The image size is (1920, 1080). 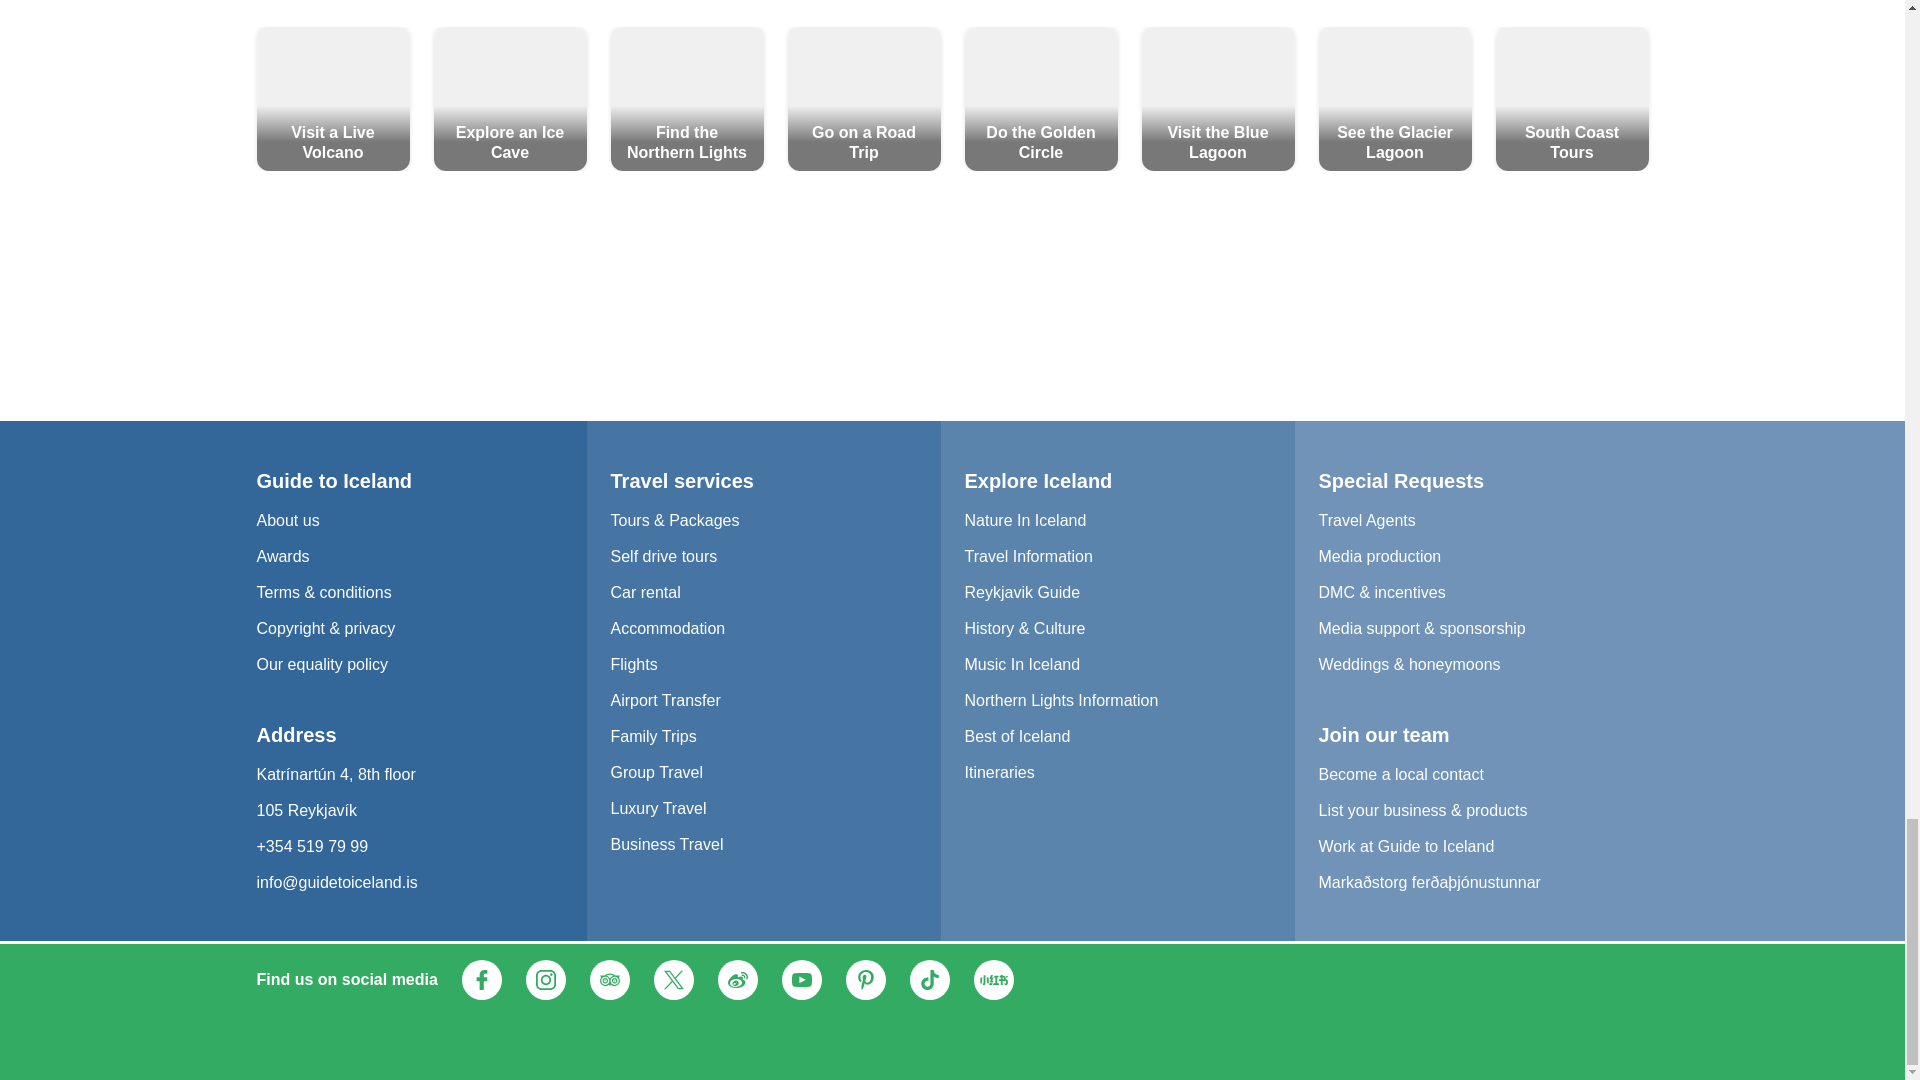 What do you see at coordinates (686, 98) in the screenshot?
I see `Find the Northern Lights` at bounding box center [686, 98].